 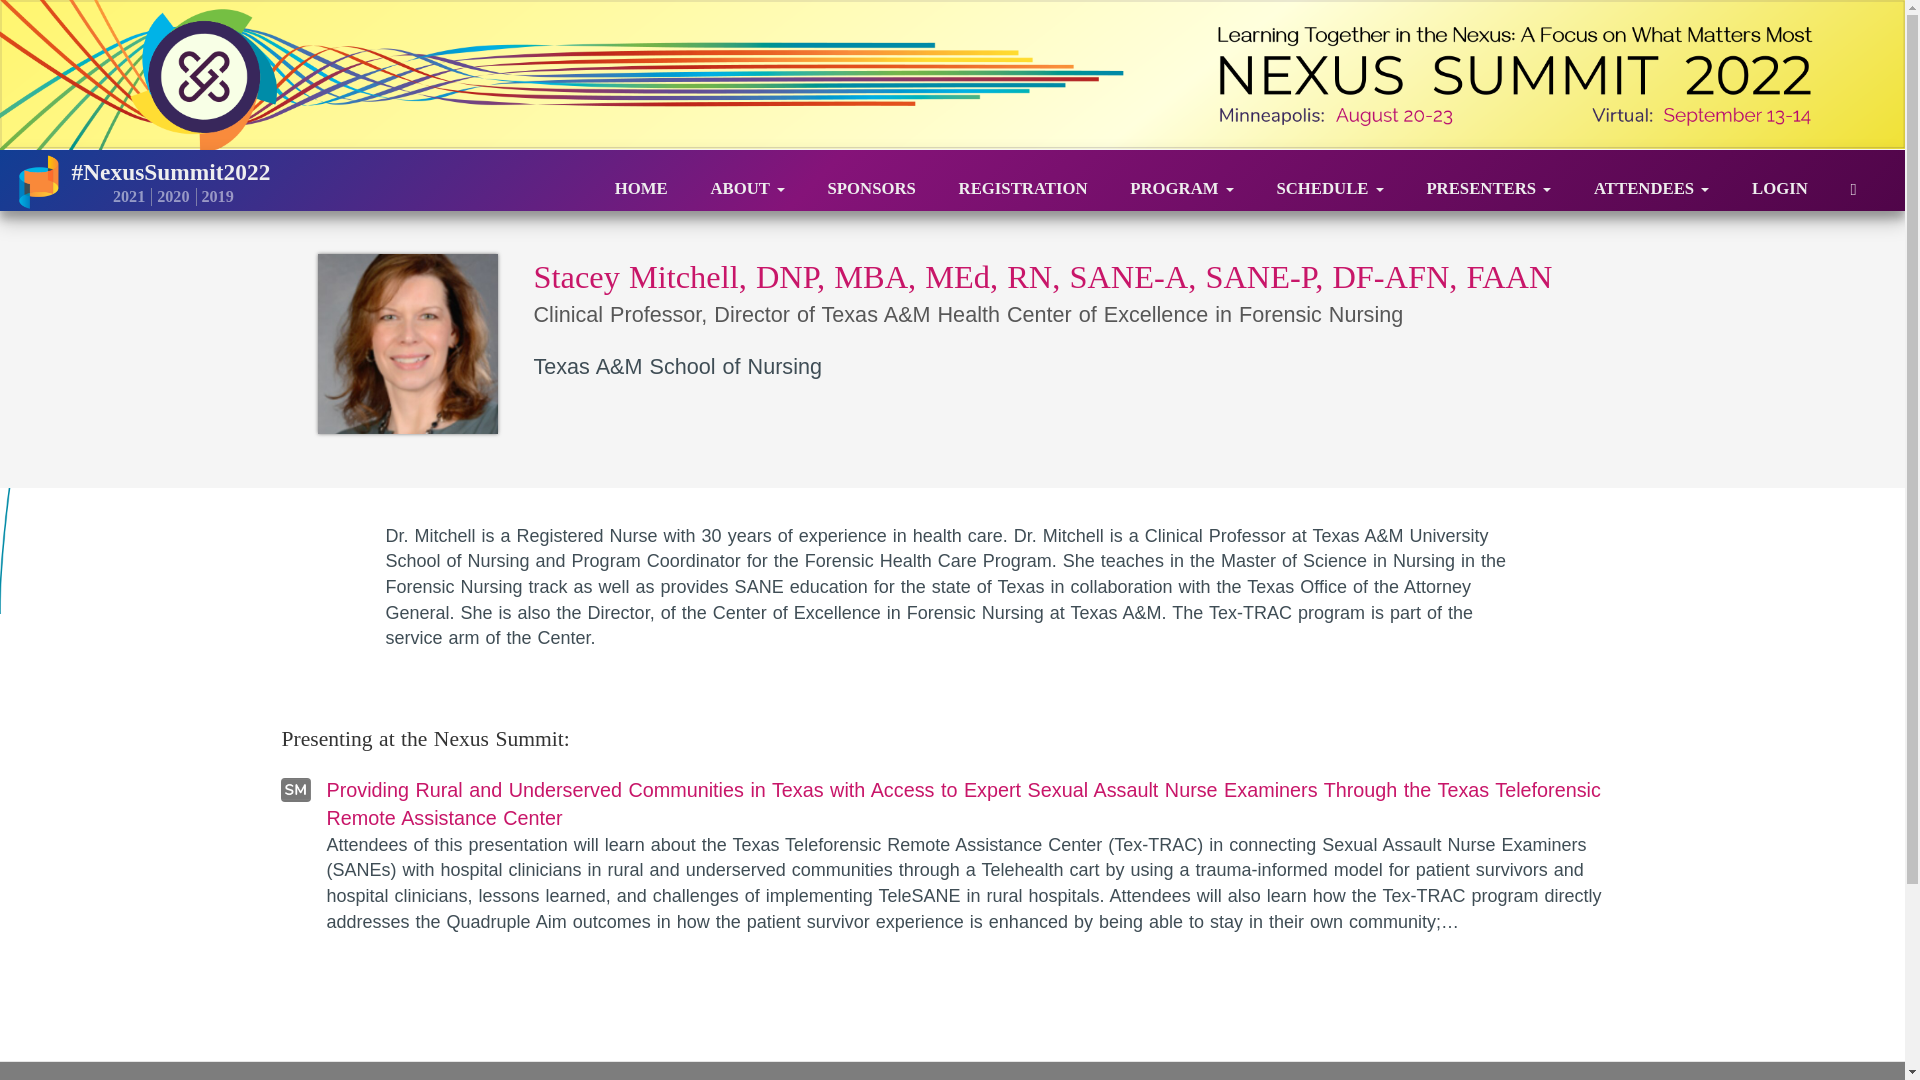 I want to click on ABOUT, so click(x=746, y=181).